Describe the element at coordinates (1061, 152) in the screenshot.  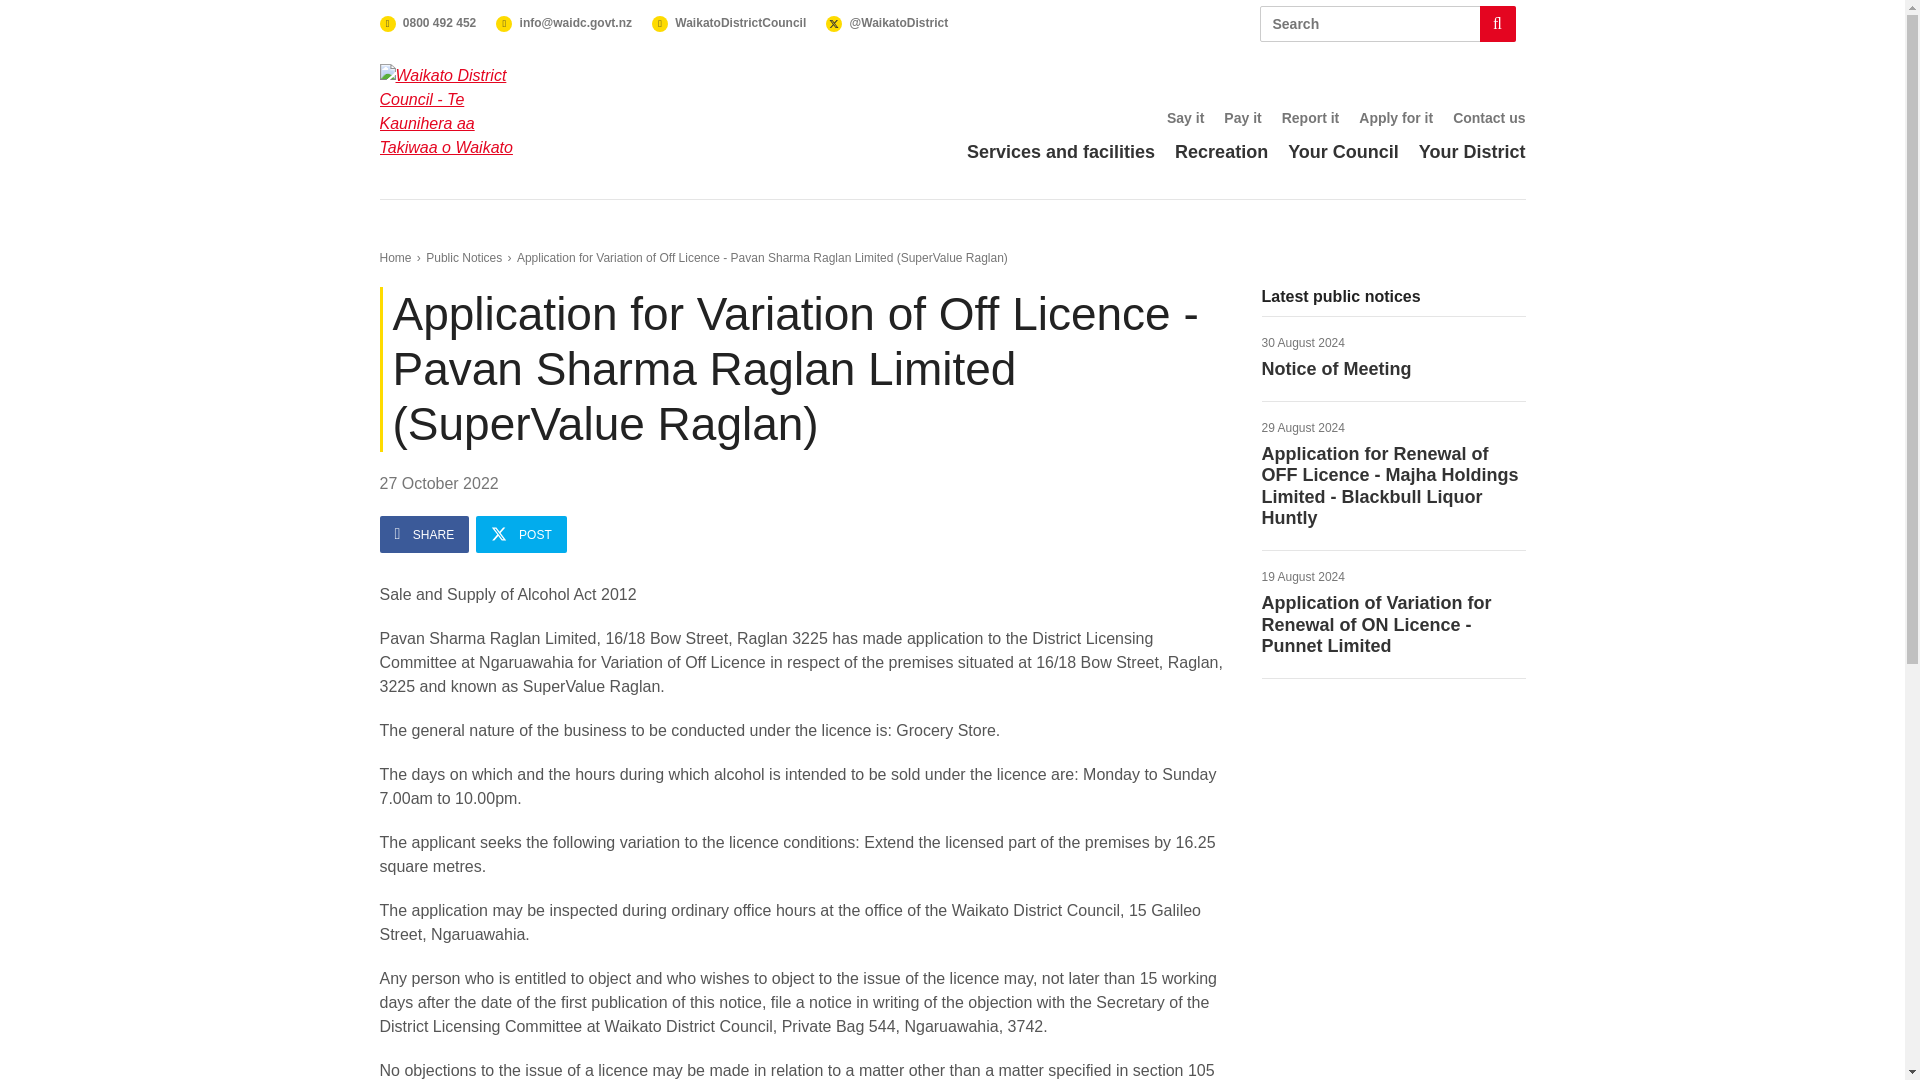
I see `Services and facilities` at that location.